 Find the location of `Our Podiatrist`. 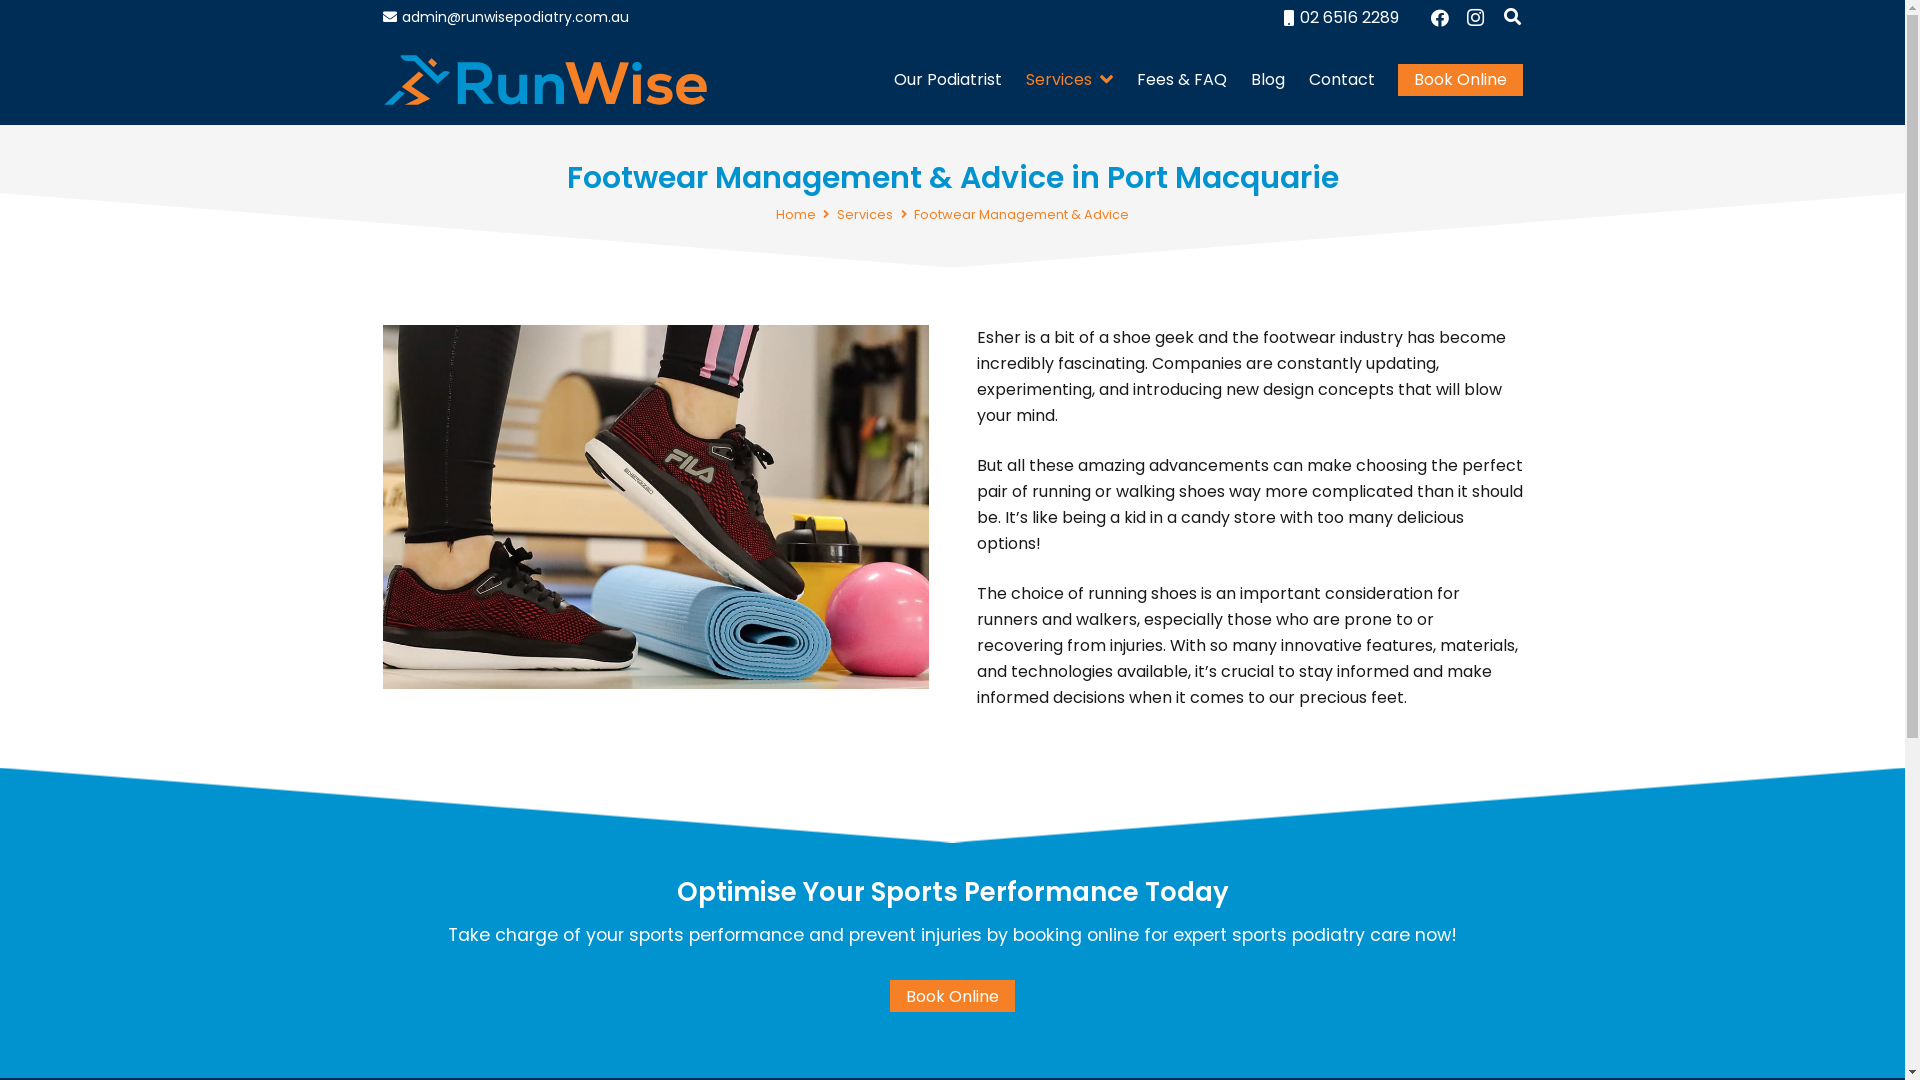

Our Podiatrist is located at coordinates (948, 80).